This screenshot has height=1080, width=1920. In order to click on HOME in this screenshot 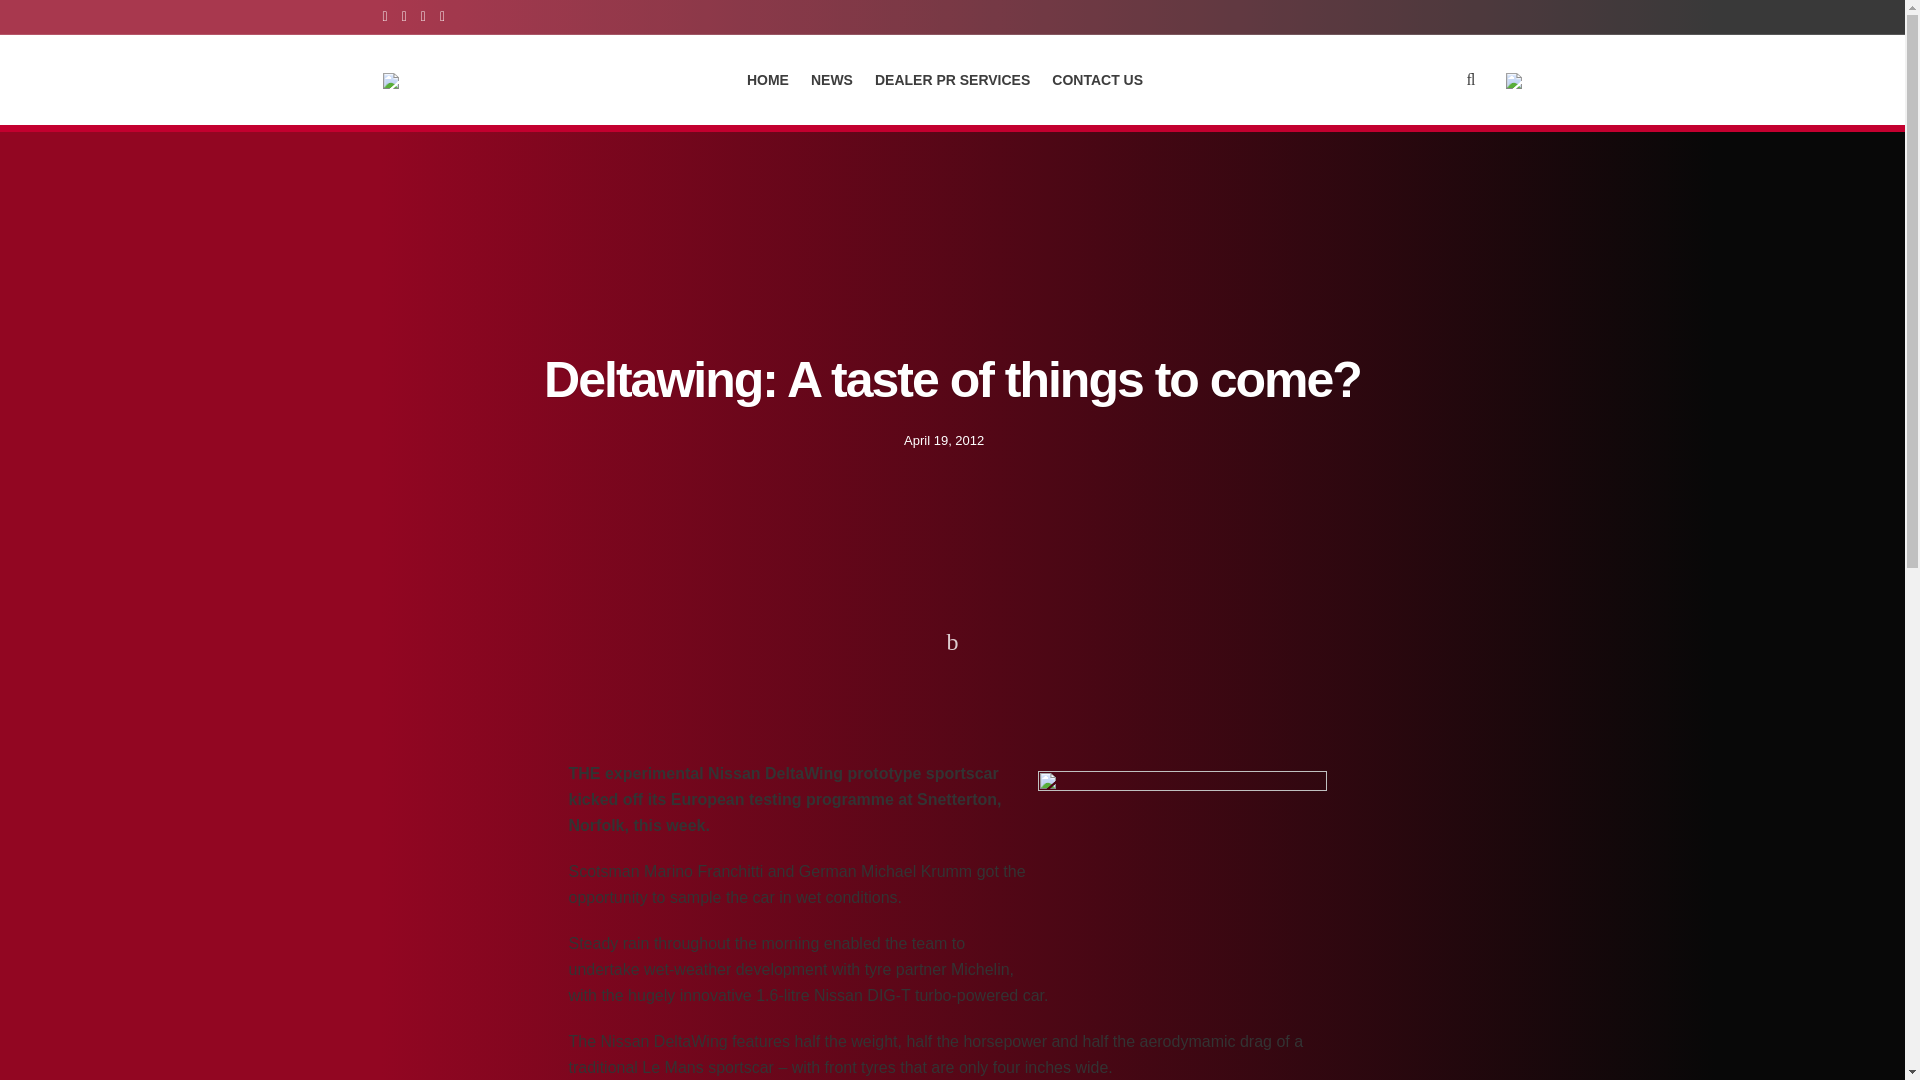, I will do `click(768, 79)`.